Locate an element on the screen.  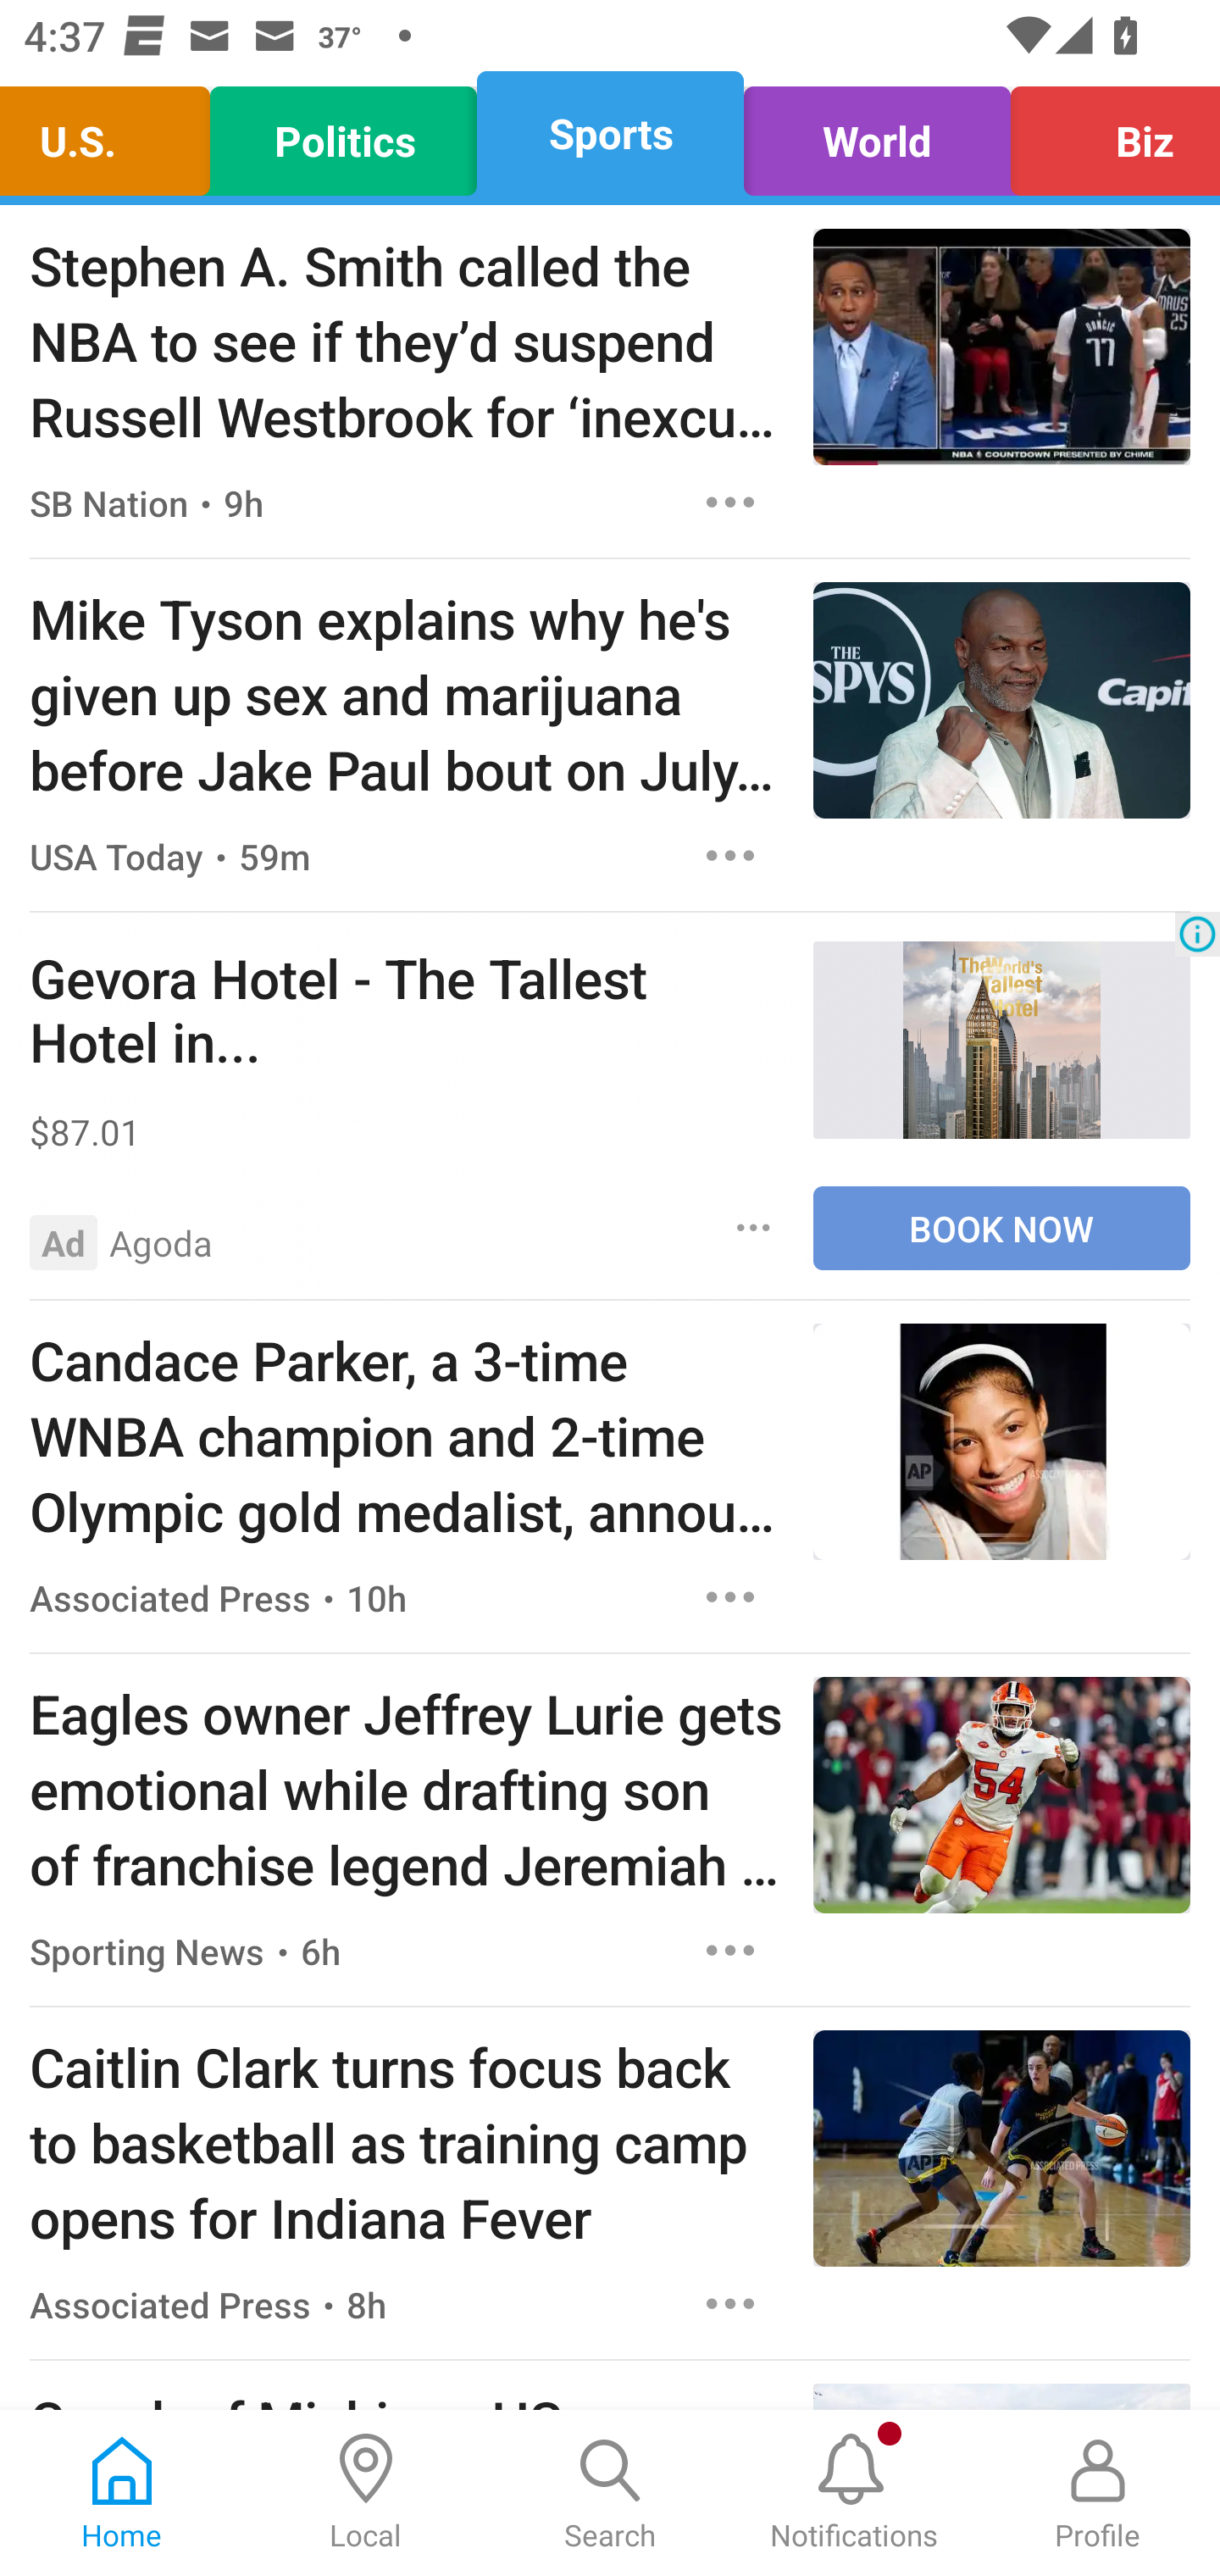
Agoda is located at coordinates (161, 1242).